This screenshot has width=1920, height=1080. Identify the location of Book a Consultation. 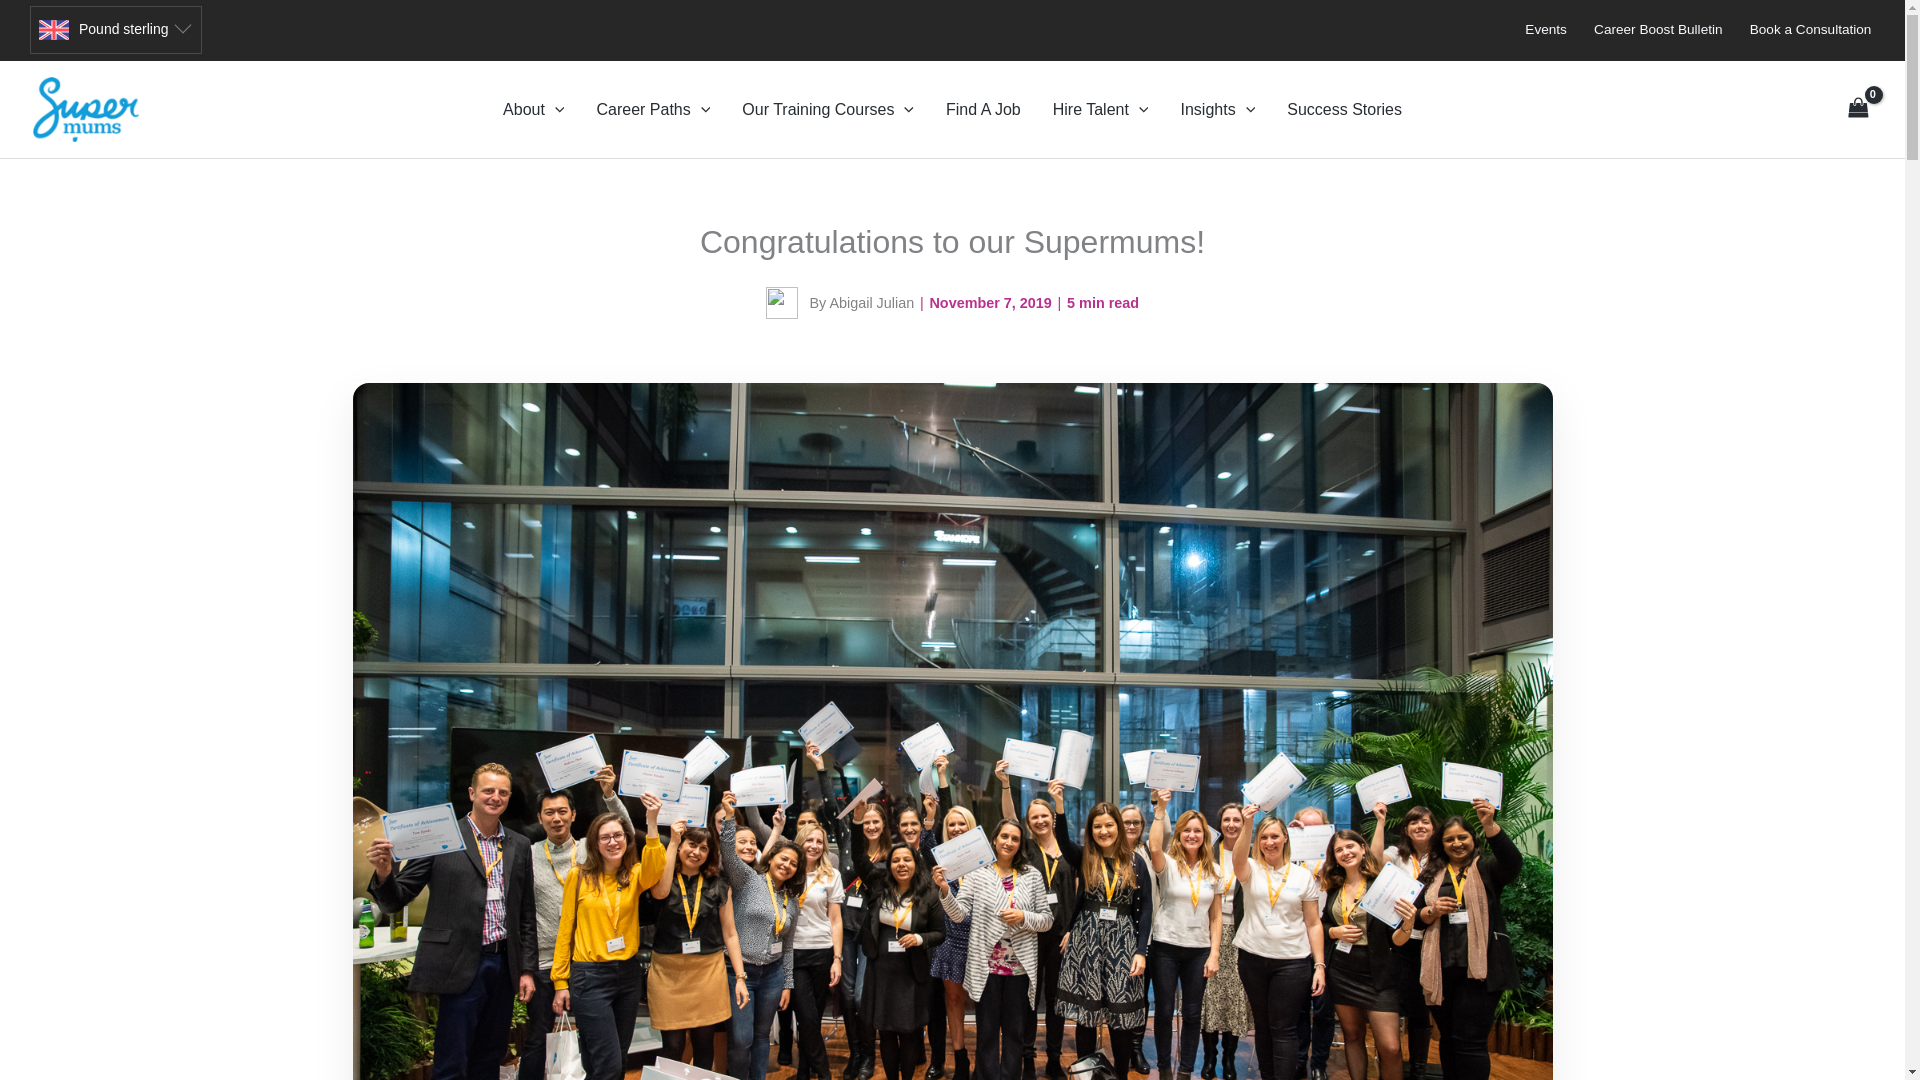
(1810, 29).